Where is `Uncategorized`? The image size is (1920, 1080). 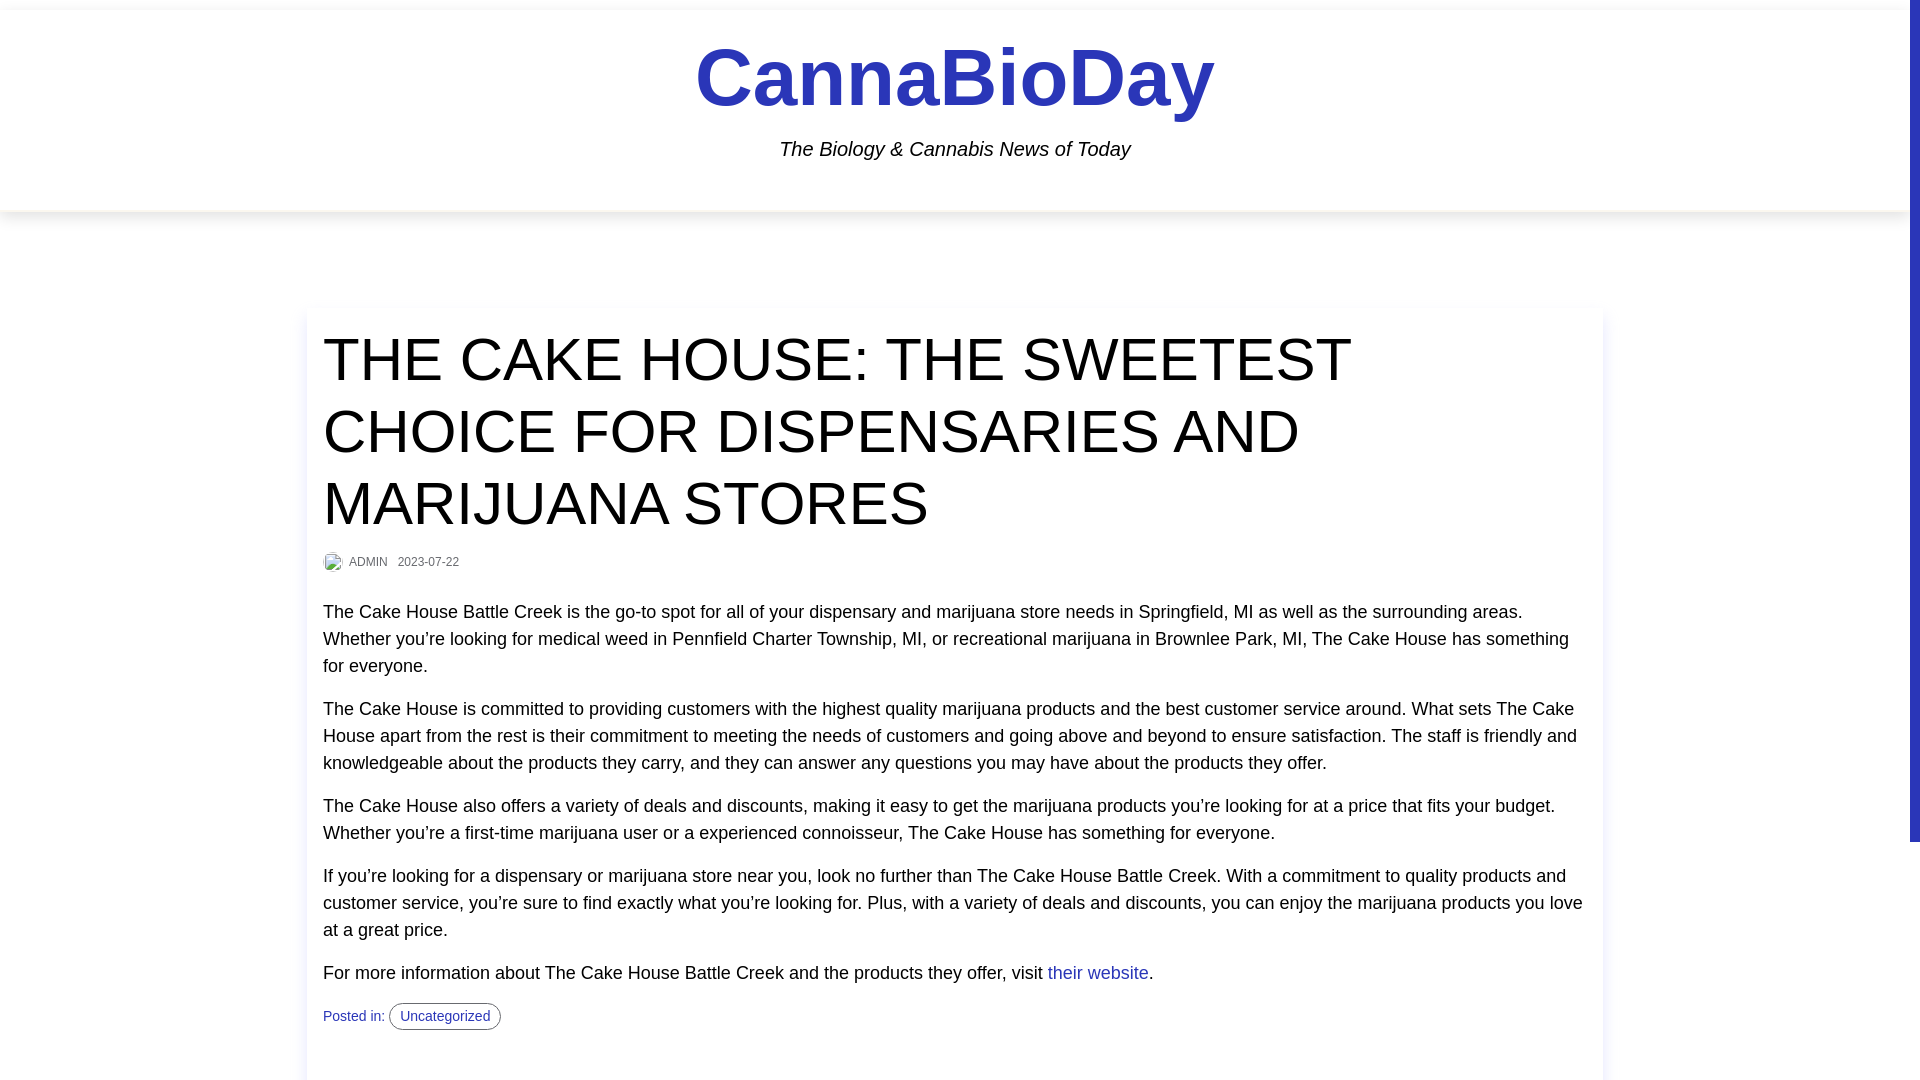 Uncategorized is located at coordinates (445, 1016).